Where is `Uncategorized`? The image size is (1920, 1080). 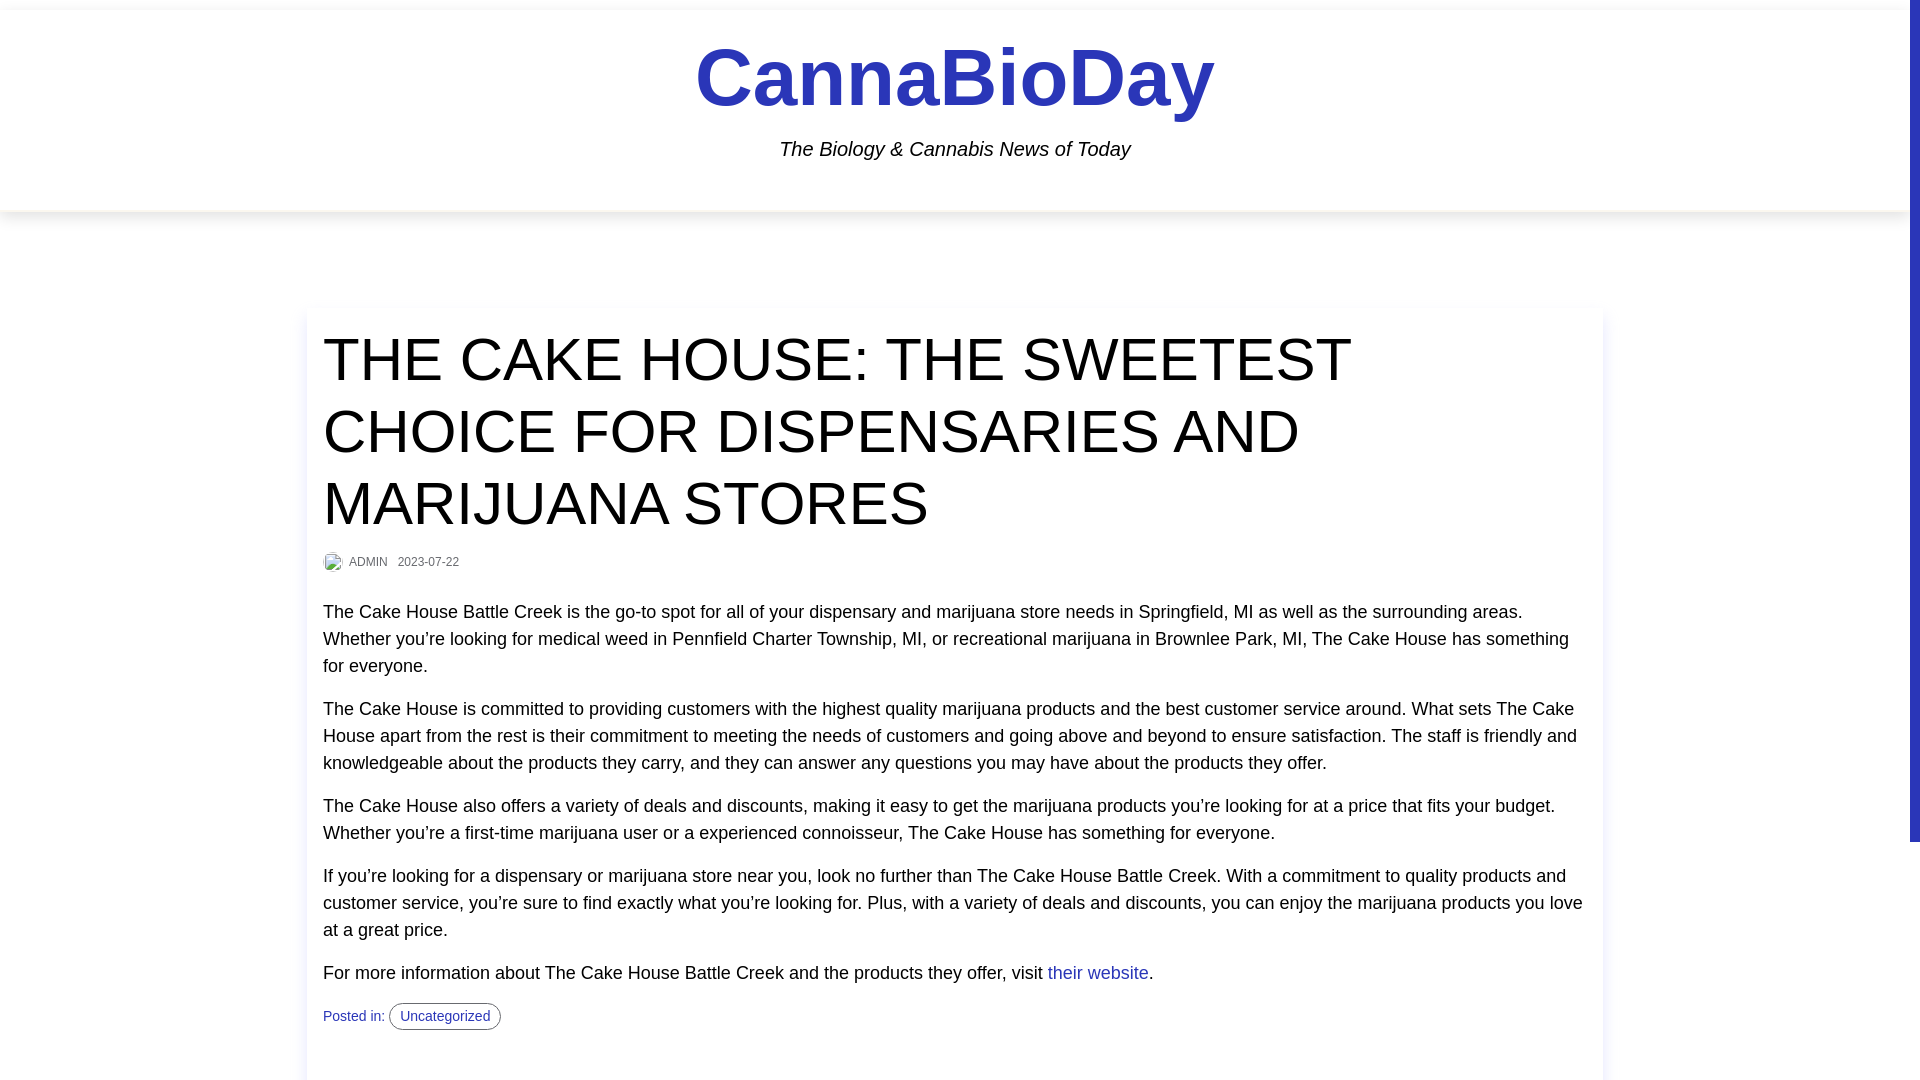 Uncategorized is located at coordinates (445, 1016).